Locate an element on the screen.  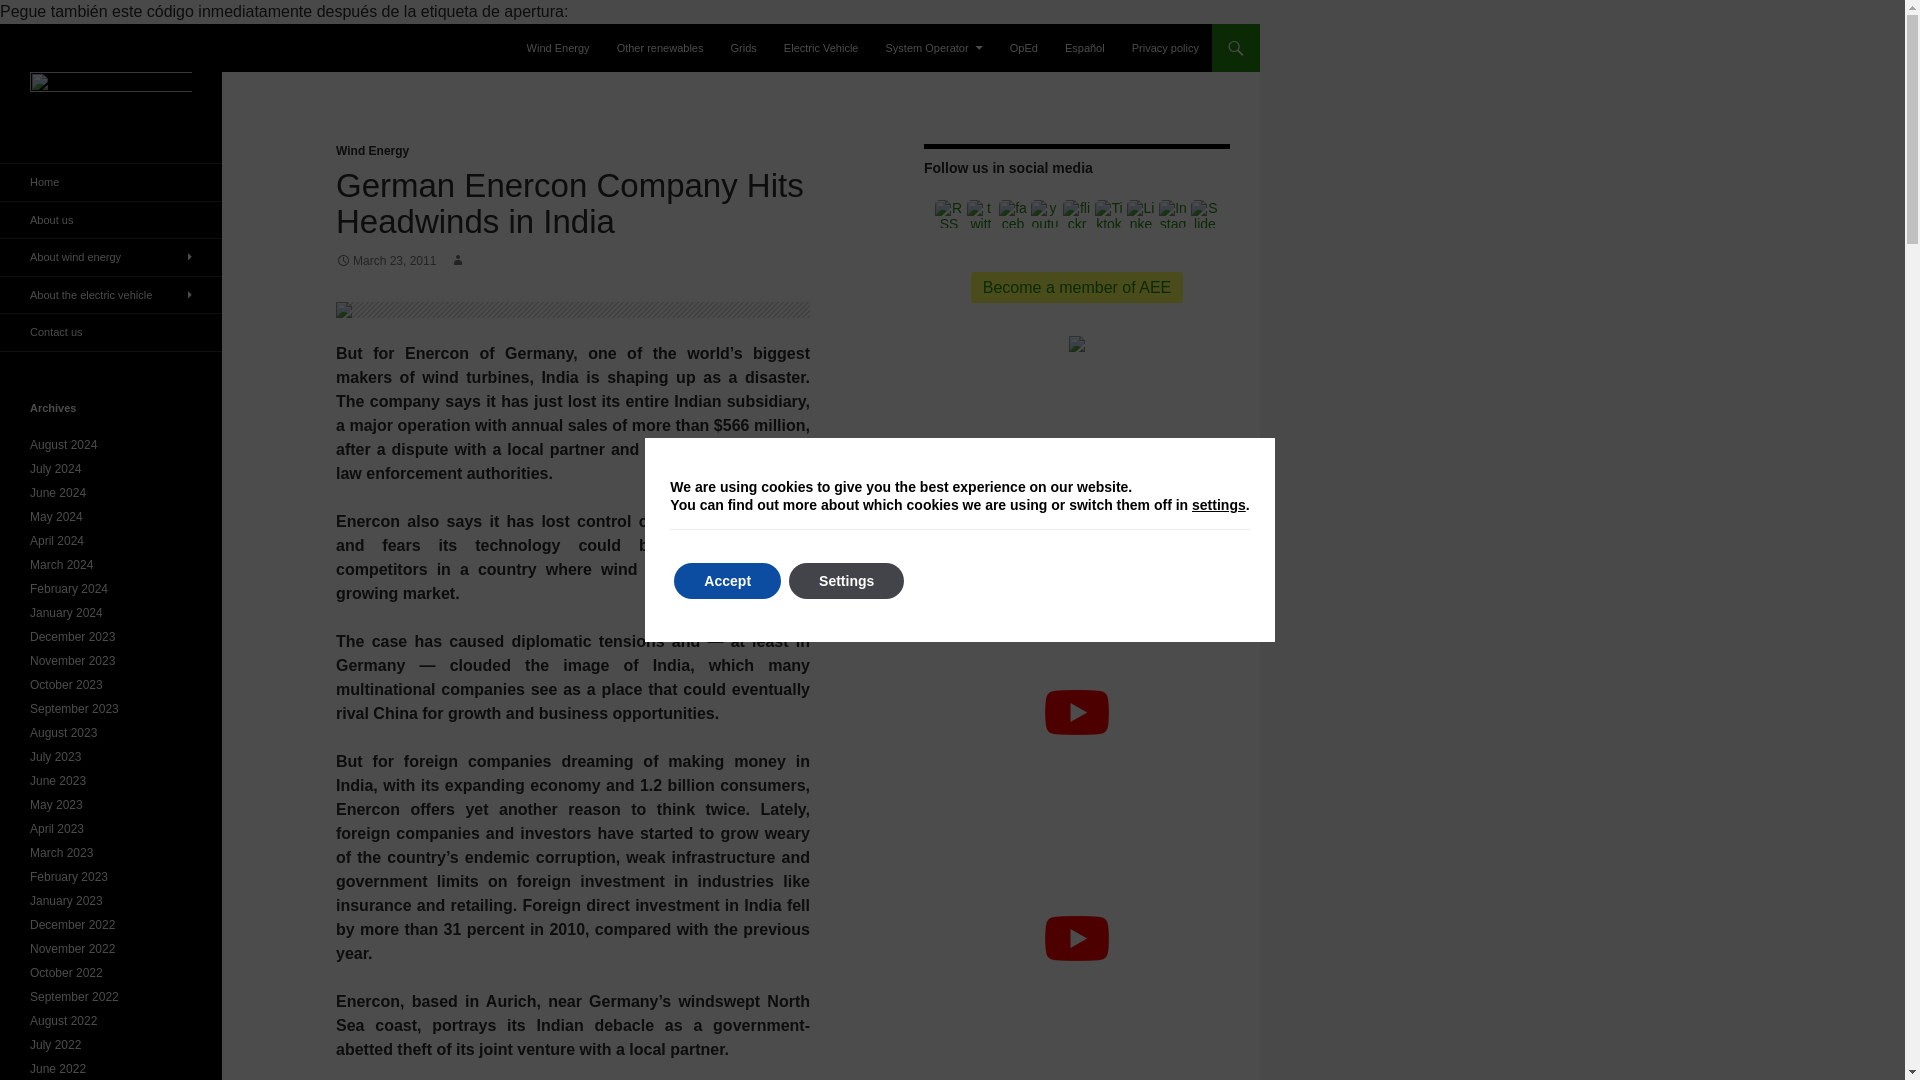
Instagram is located at coordinates (1172, 213).